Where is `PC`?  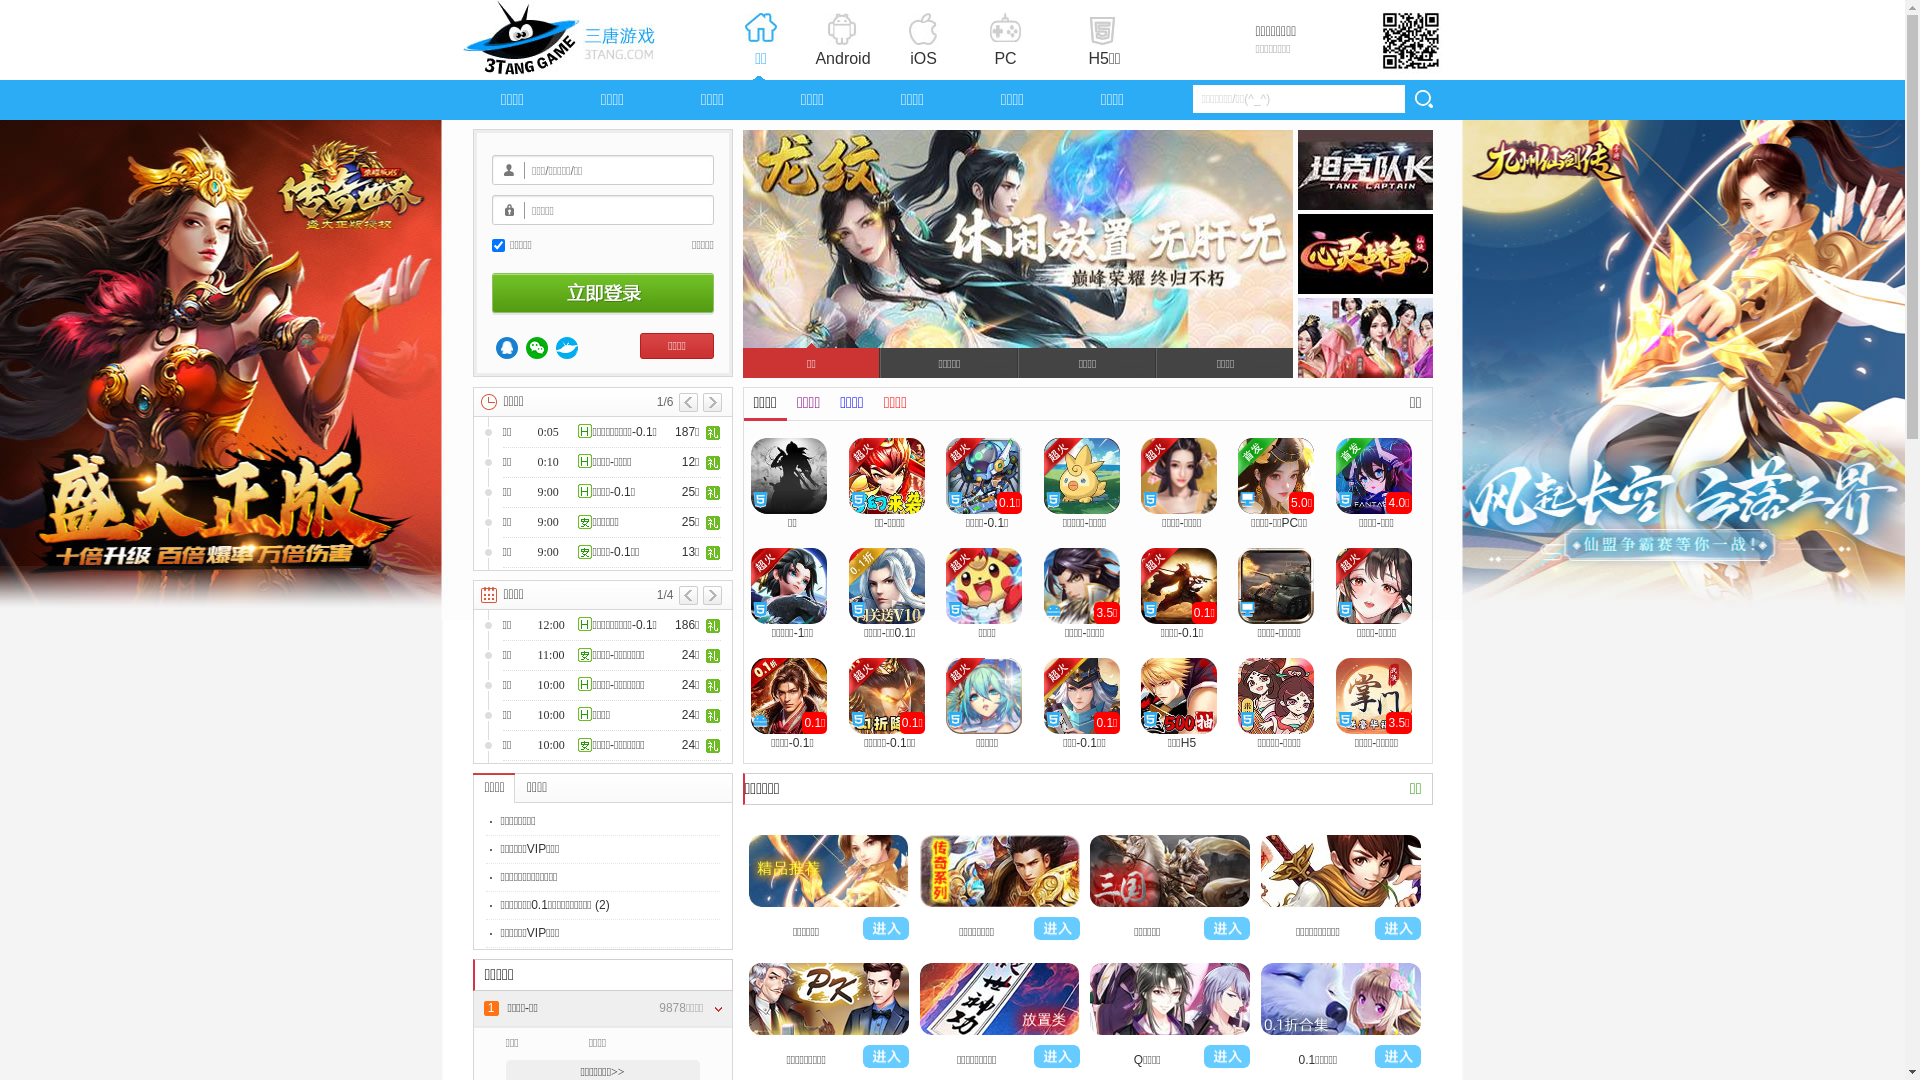
PC is located at coordinates (1006, 41).